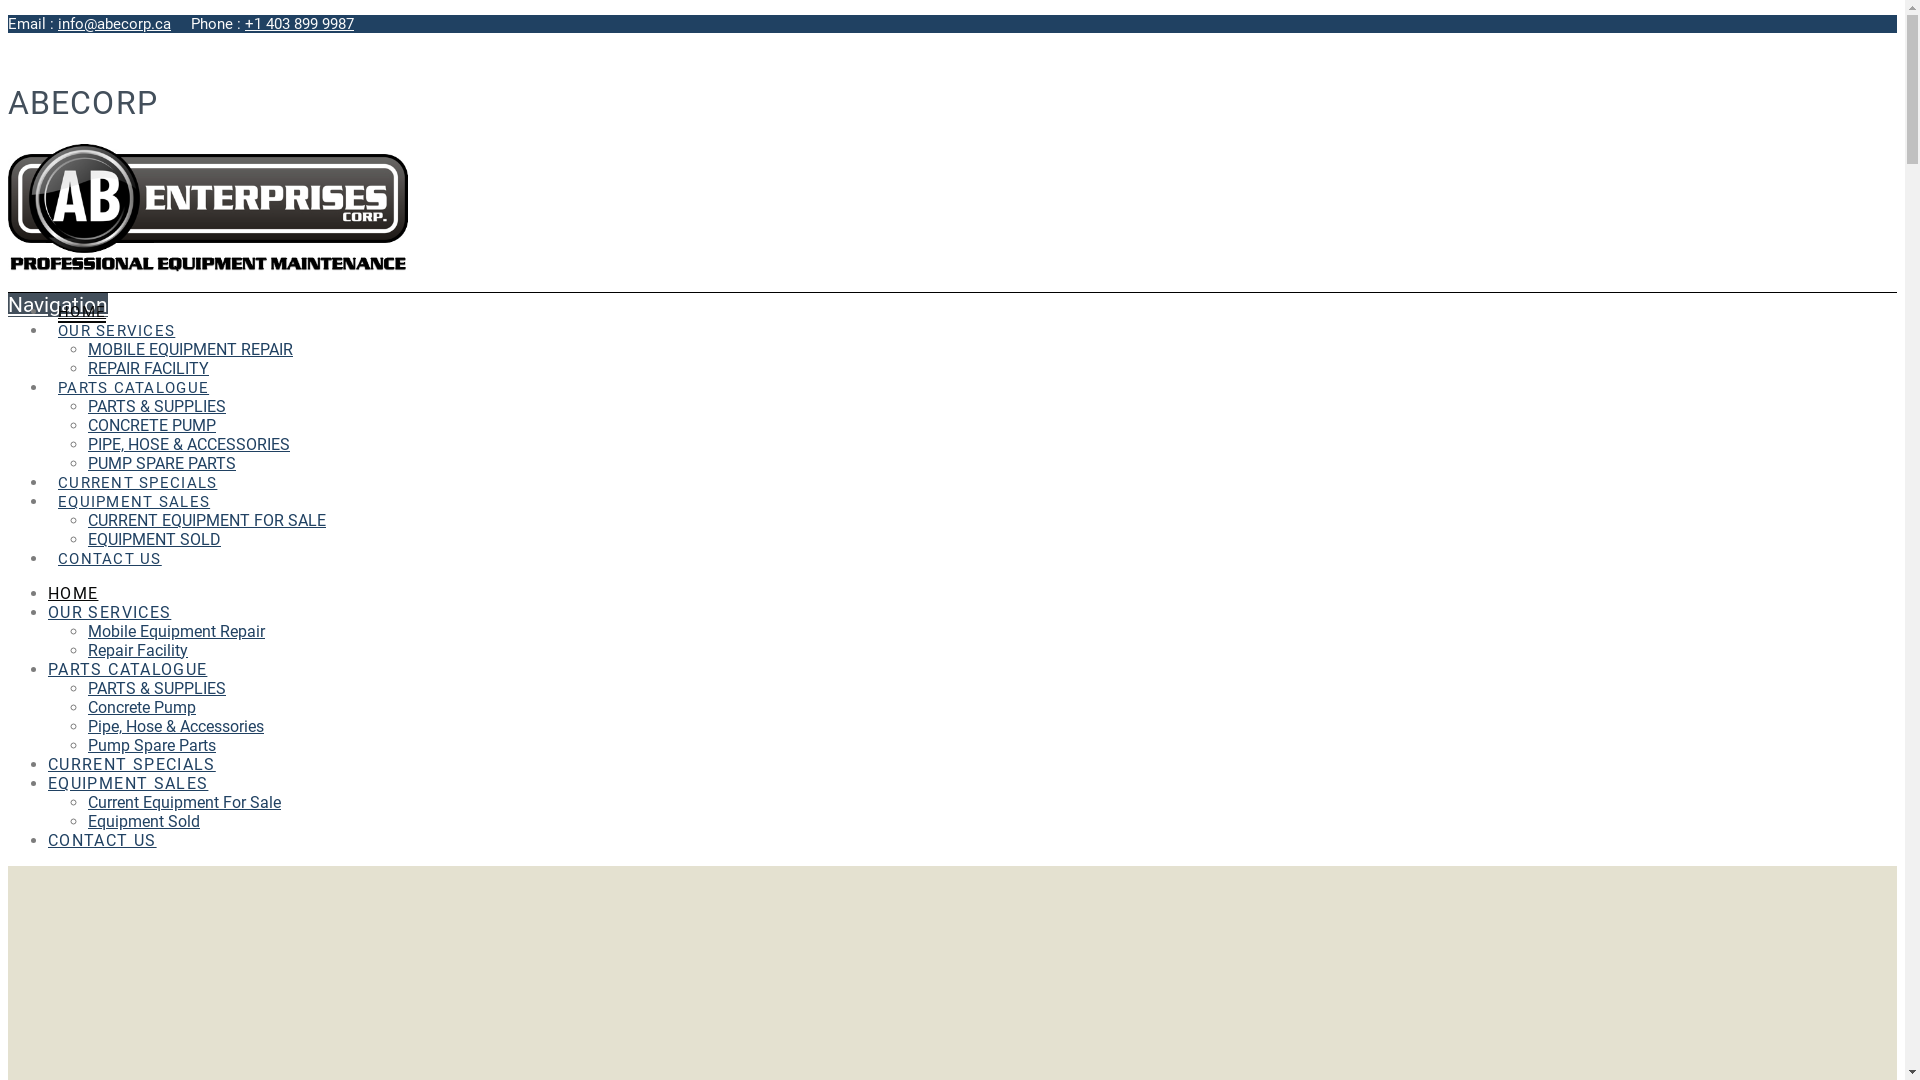 Image resolution: width=1920 pixels, height=1080 pixels. What do you see at coordinates (142, 708) in the screenshot?
I see `Concrete Pump` at bounding box center [142, 708].